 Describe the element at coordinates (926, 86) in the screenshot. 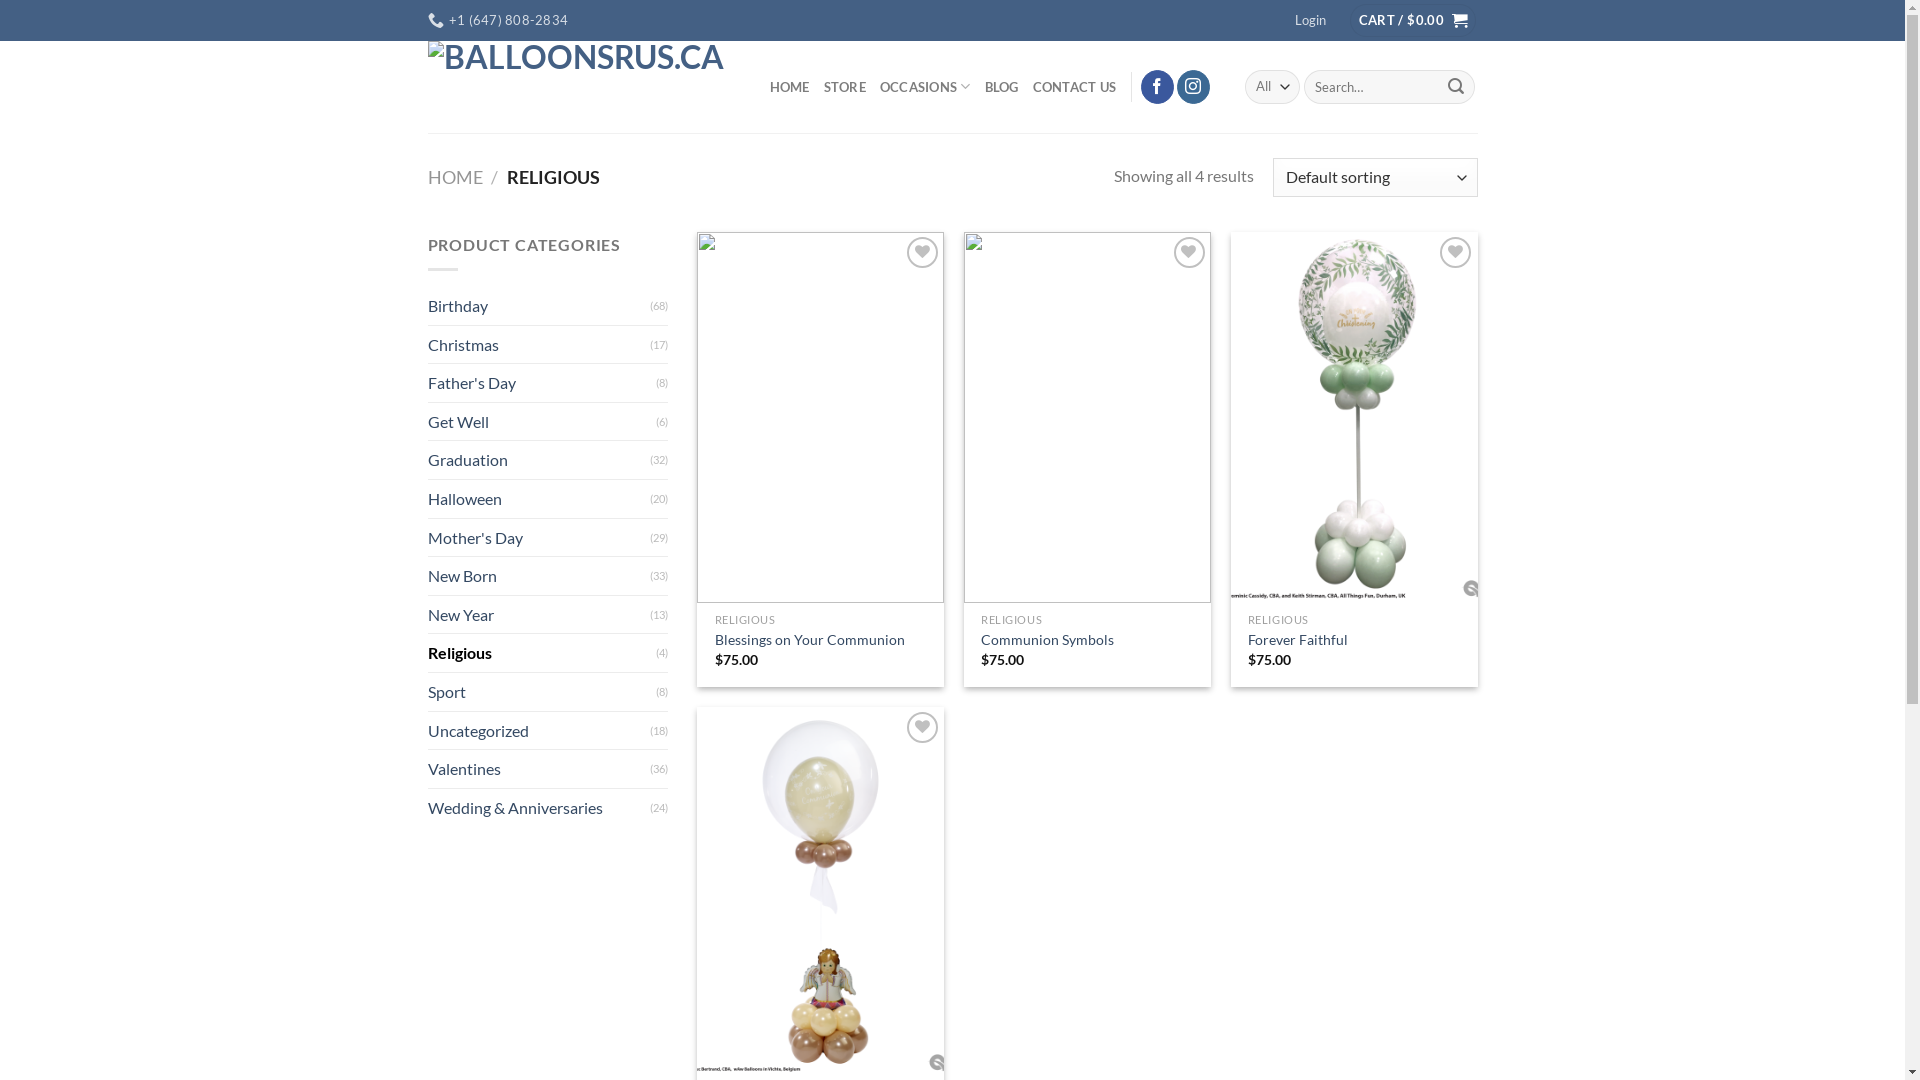

I see `OCCASIONS` at that location.